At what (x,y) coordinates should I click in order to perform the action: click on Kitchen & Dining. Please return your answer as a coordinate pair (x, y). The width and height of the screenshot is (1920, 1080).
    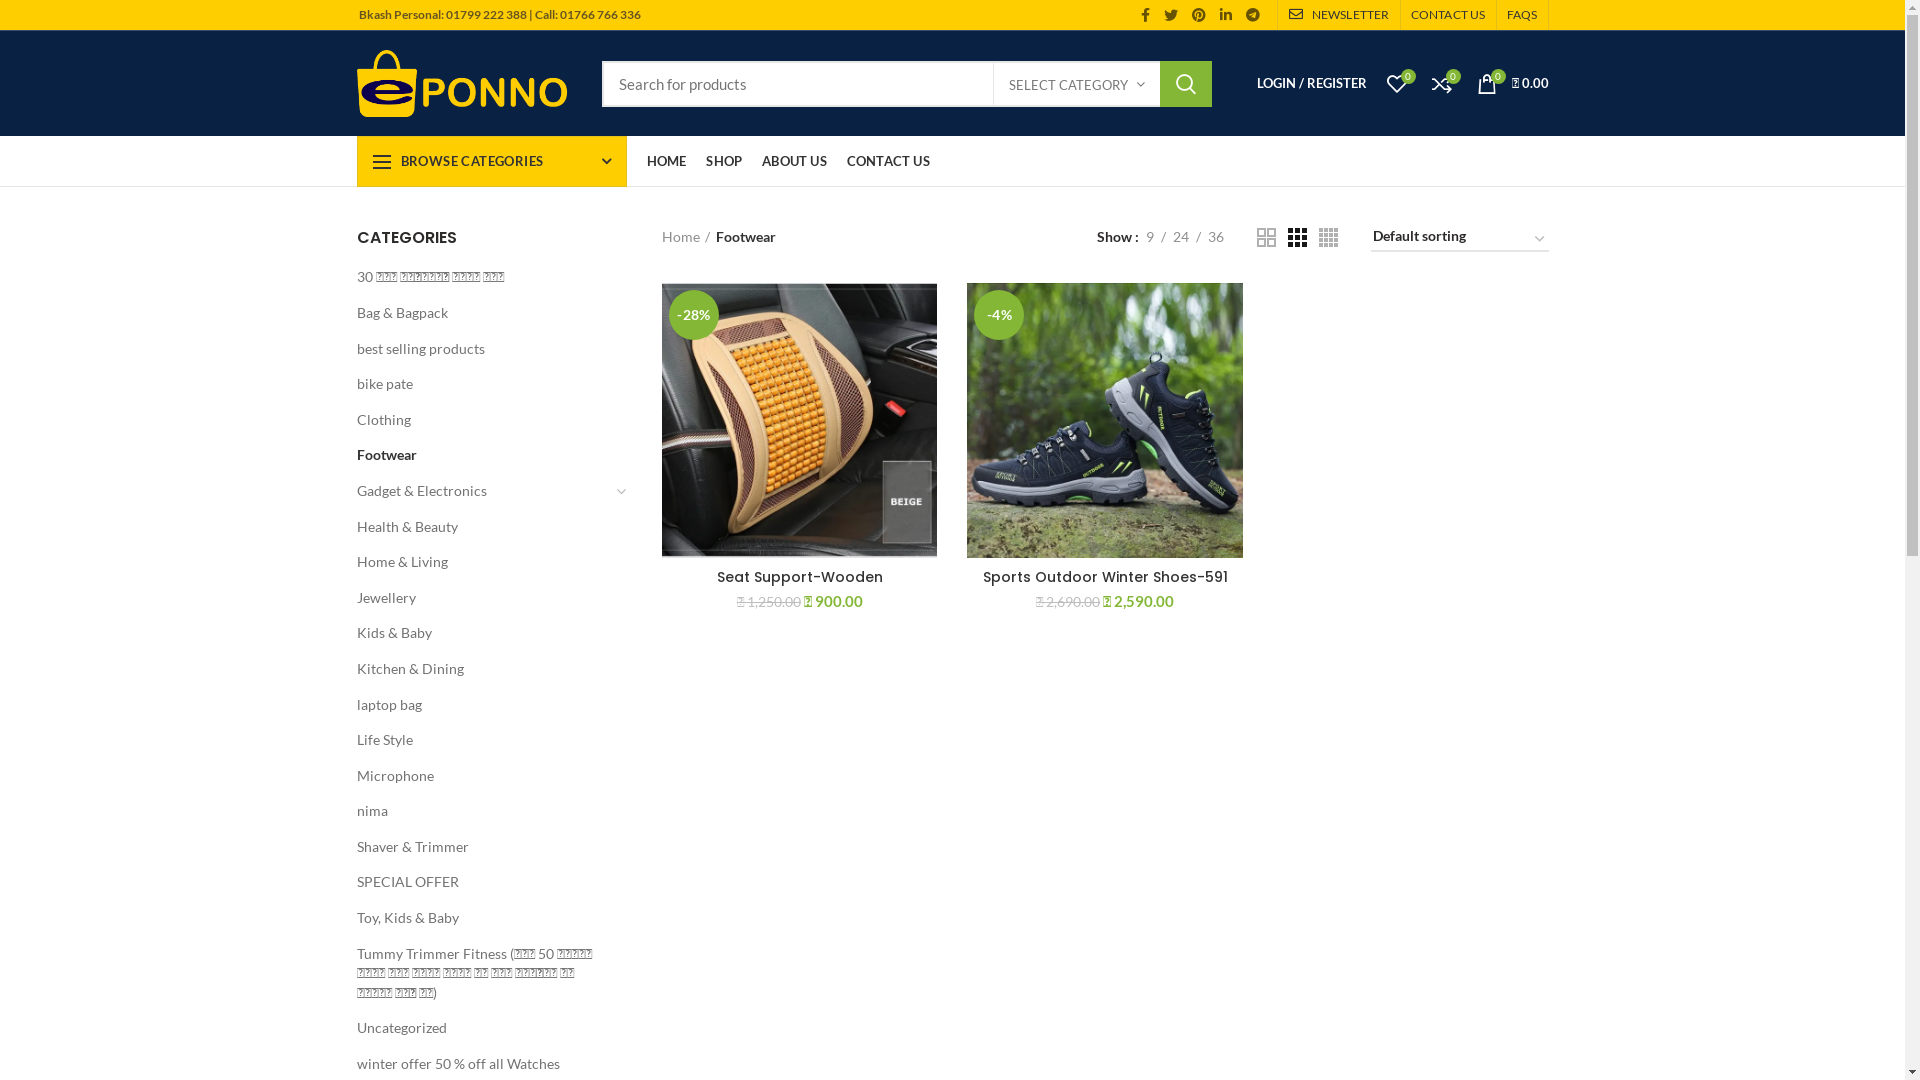
    Looking at the image, I should click on (482, 669).